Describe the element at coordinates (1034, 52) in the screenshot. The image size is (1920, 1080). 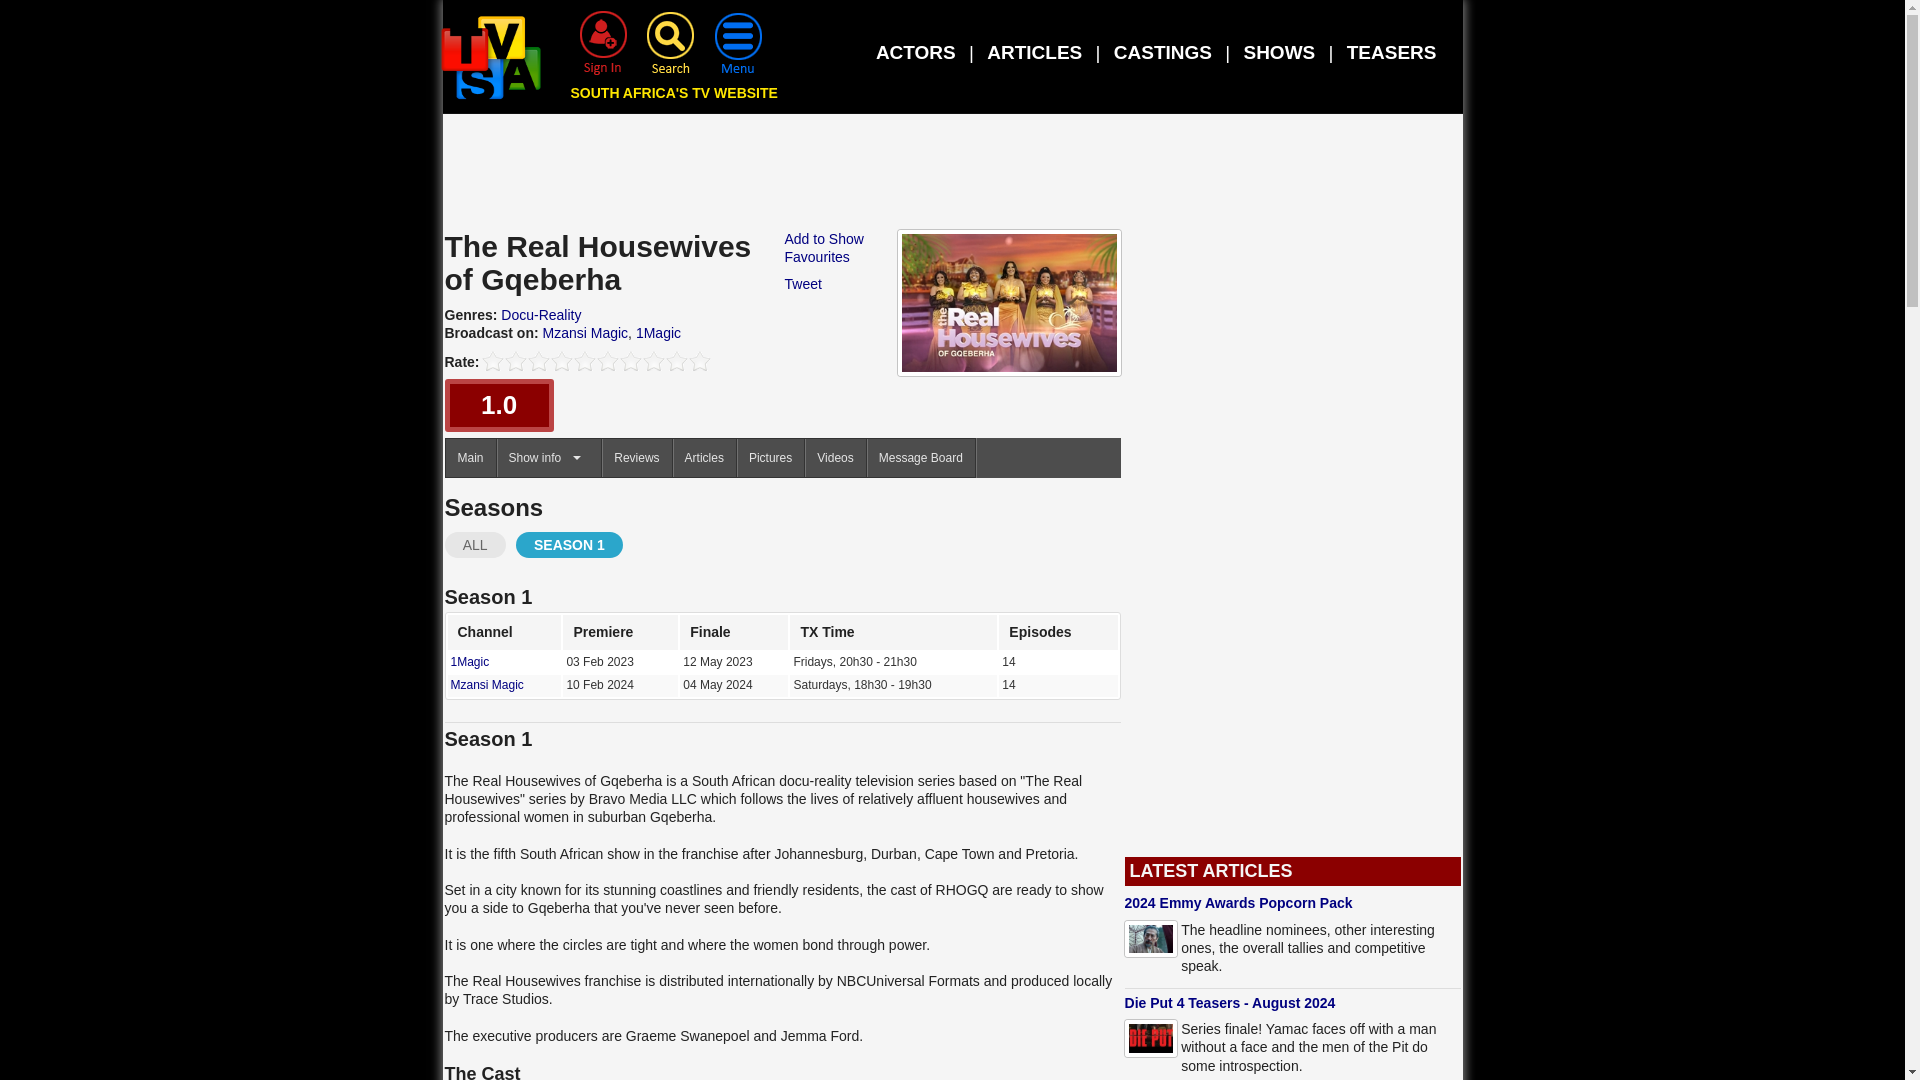
I see `ARTICLES` at that location.